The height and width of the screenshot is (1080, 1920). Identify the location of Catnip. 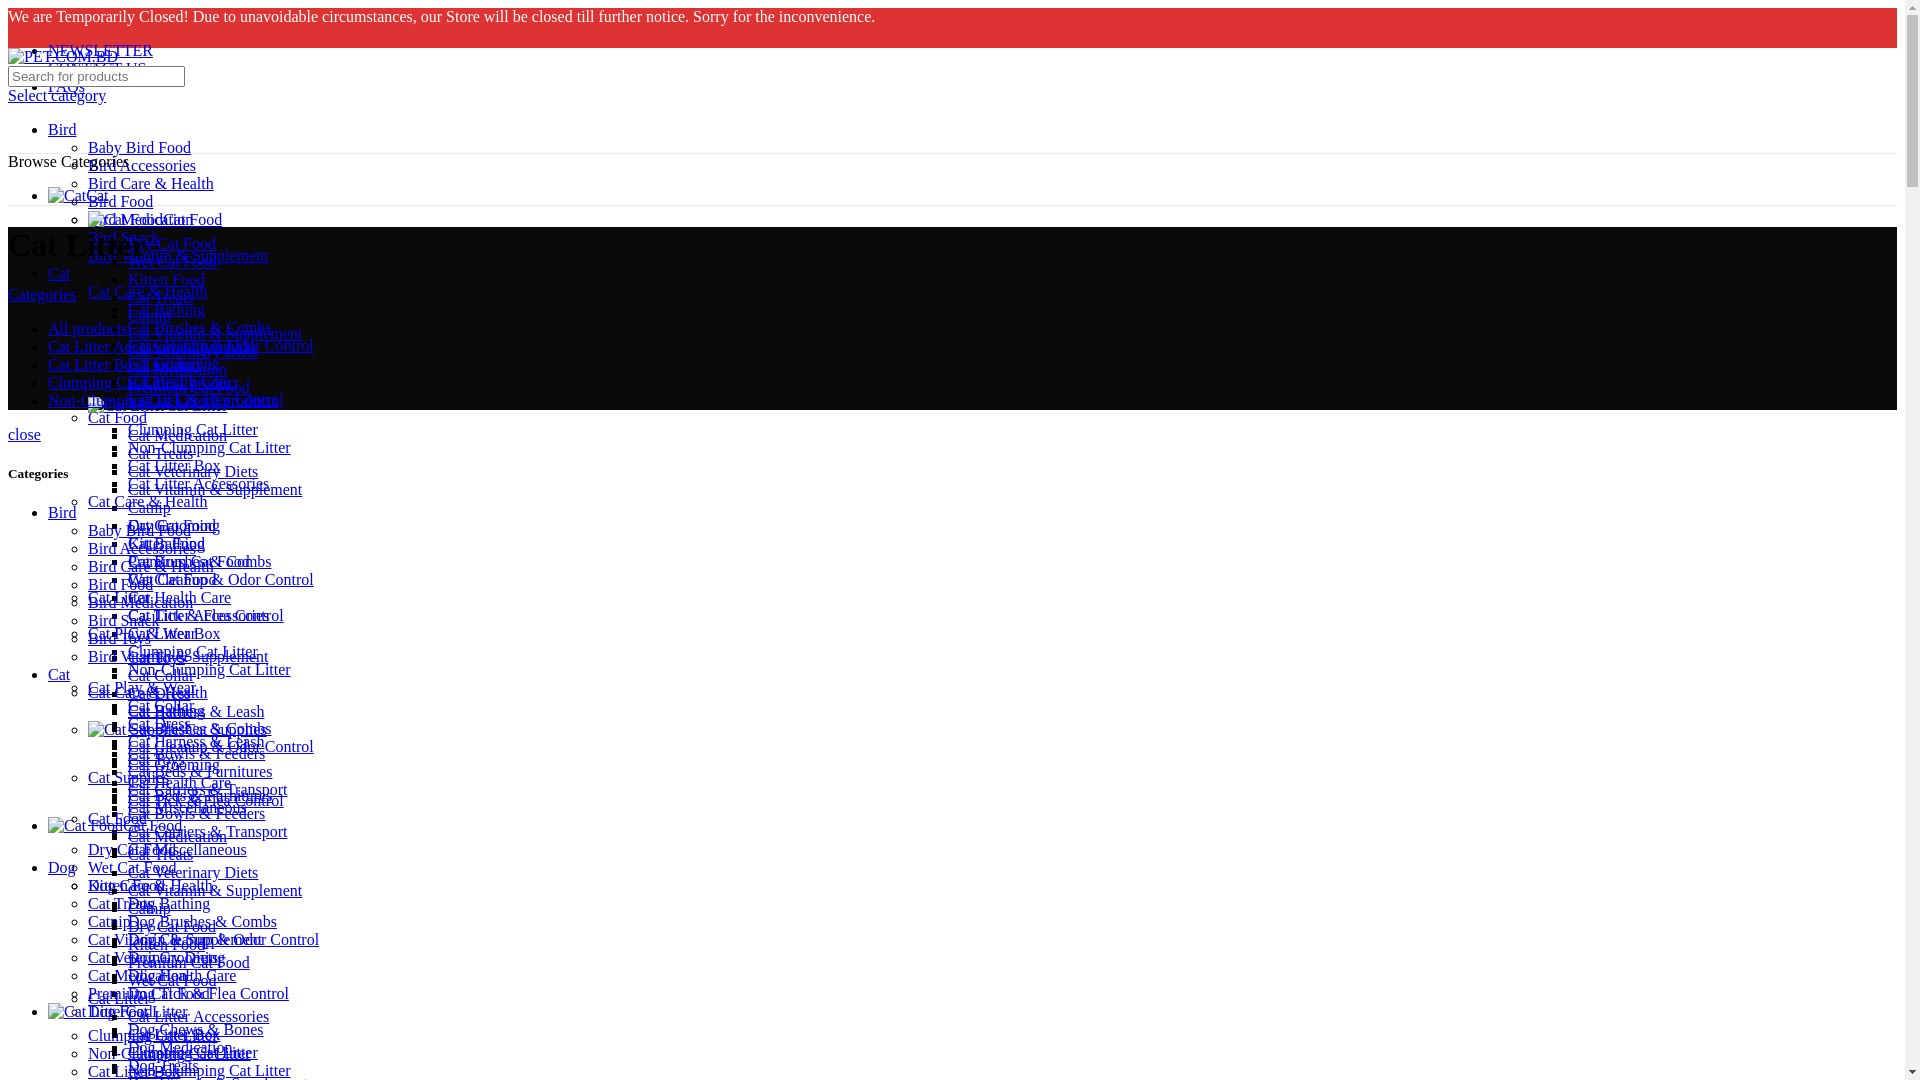
(150, 908).